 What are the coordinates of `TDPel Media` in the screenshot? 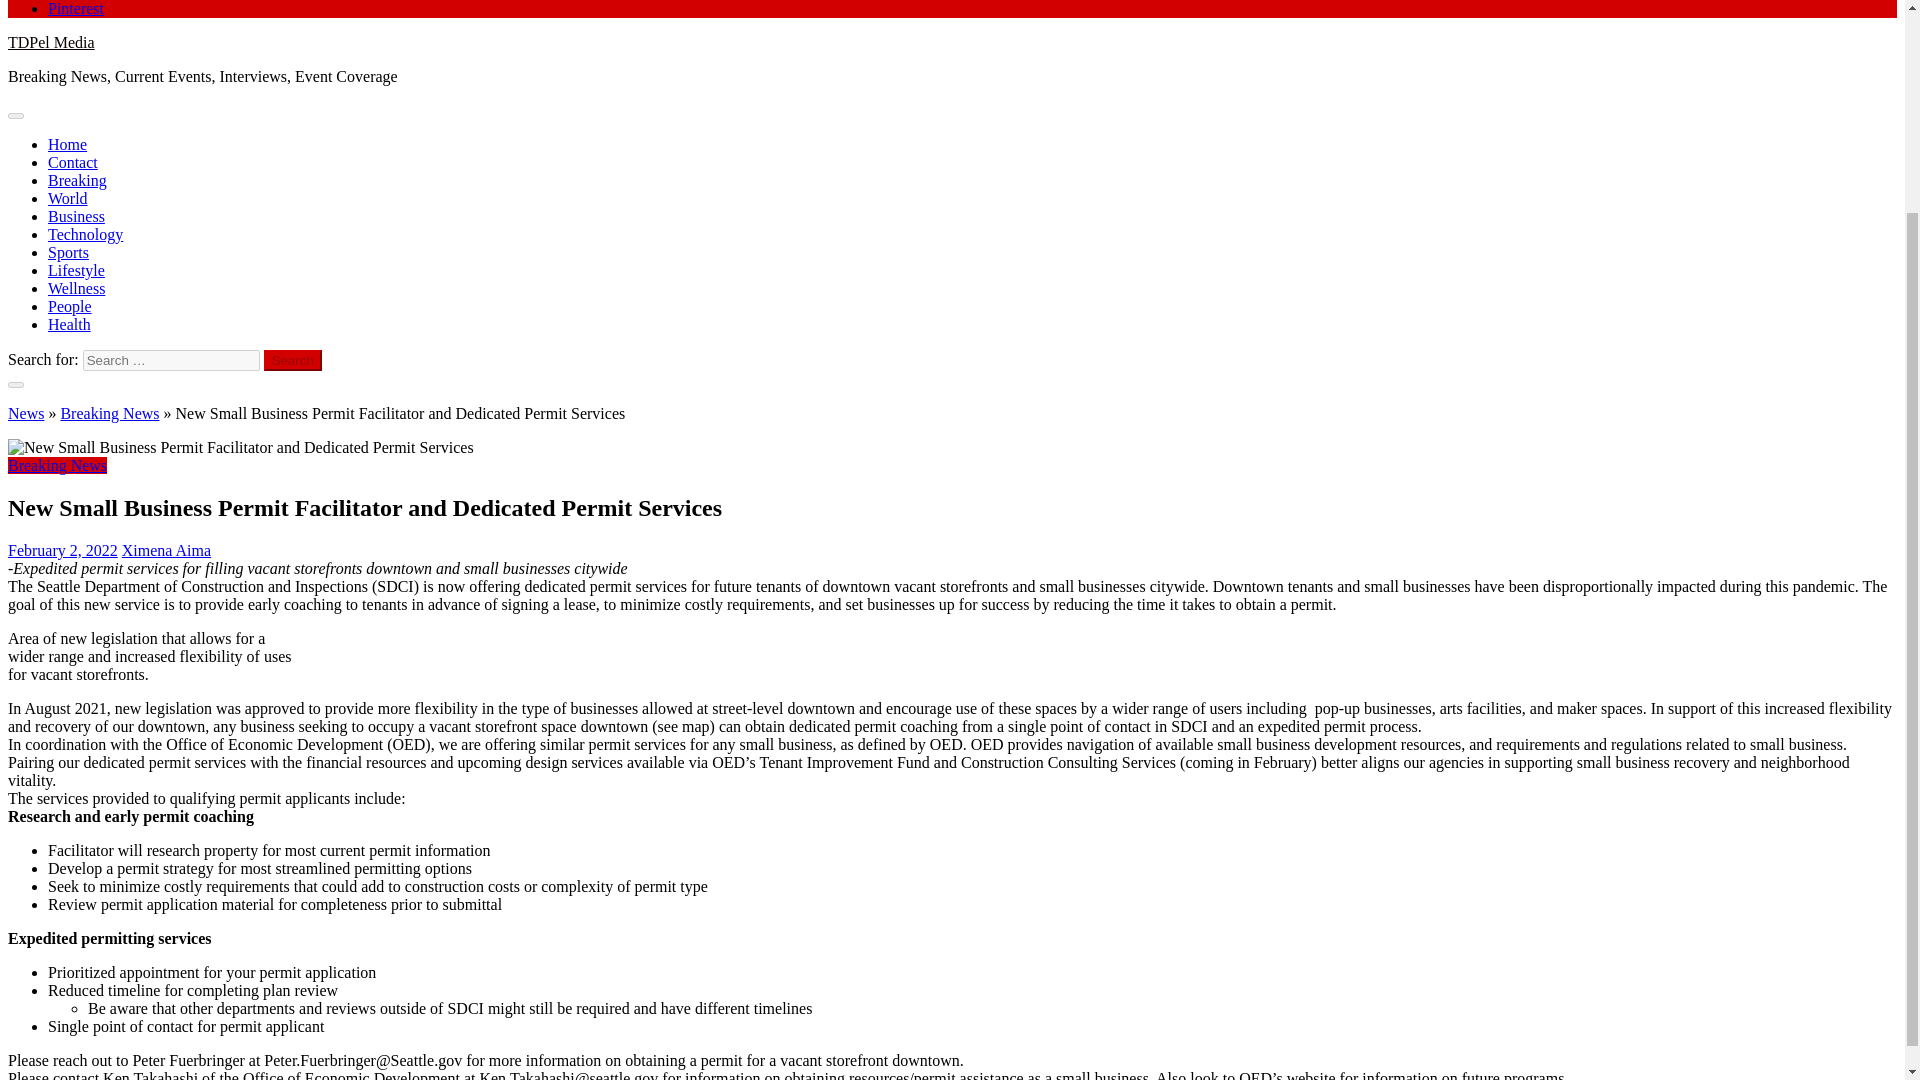 It's located at (50, 42).